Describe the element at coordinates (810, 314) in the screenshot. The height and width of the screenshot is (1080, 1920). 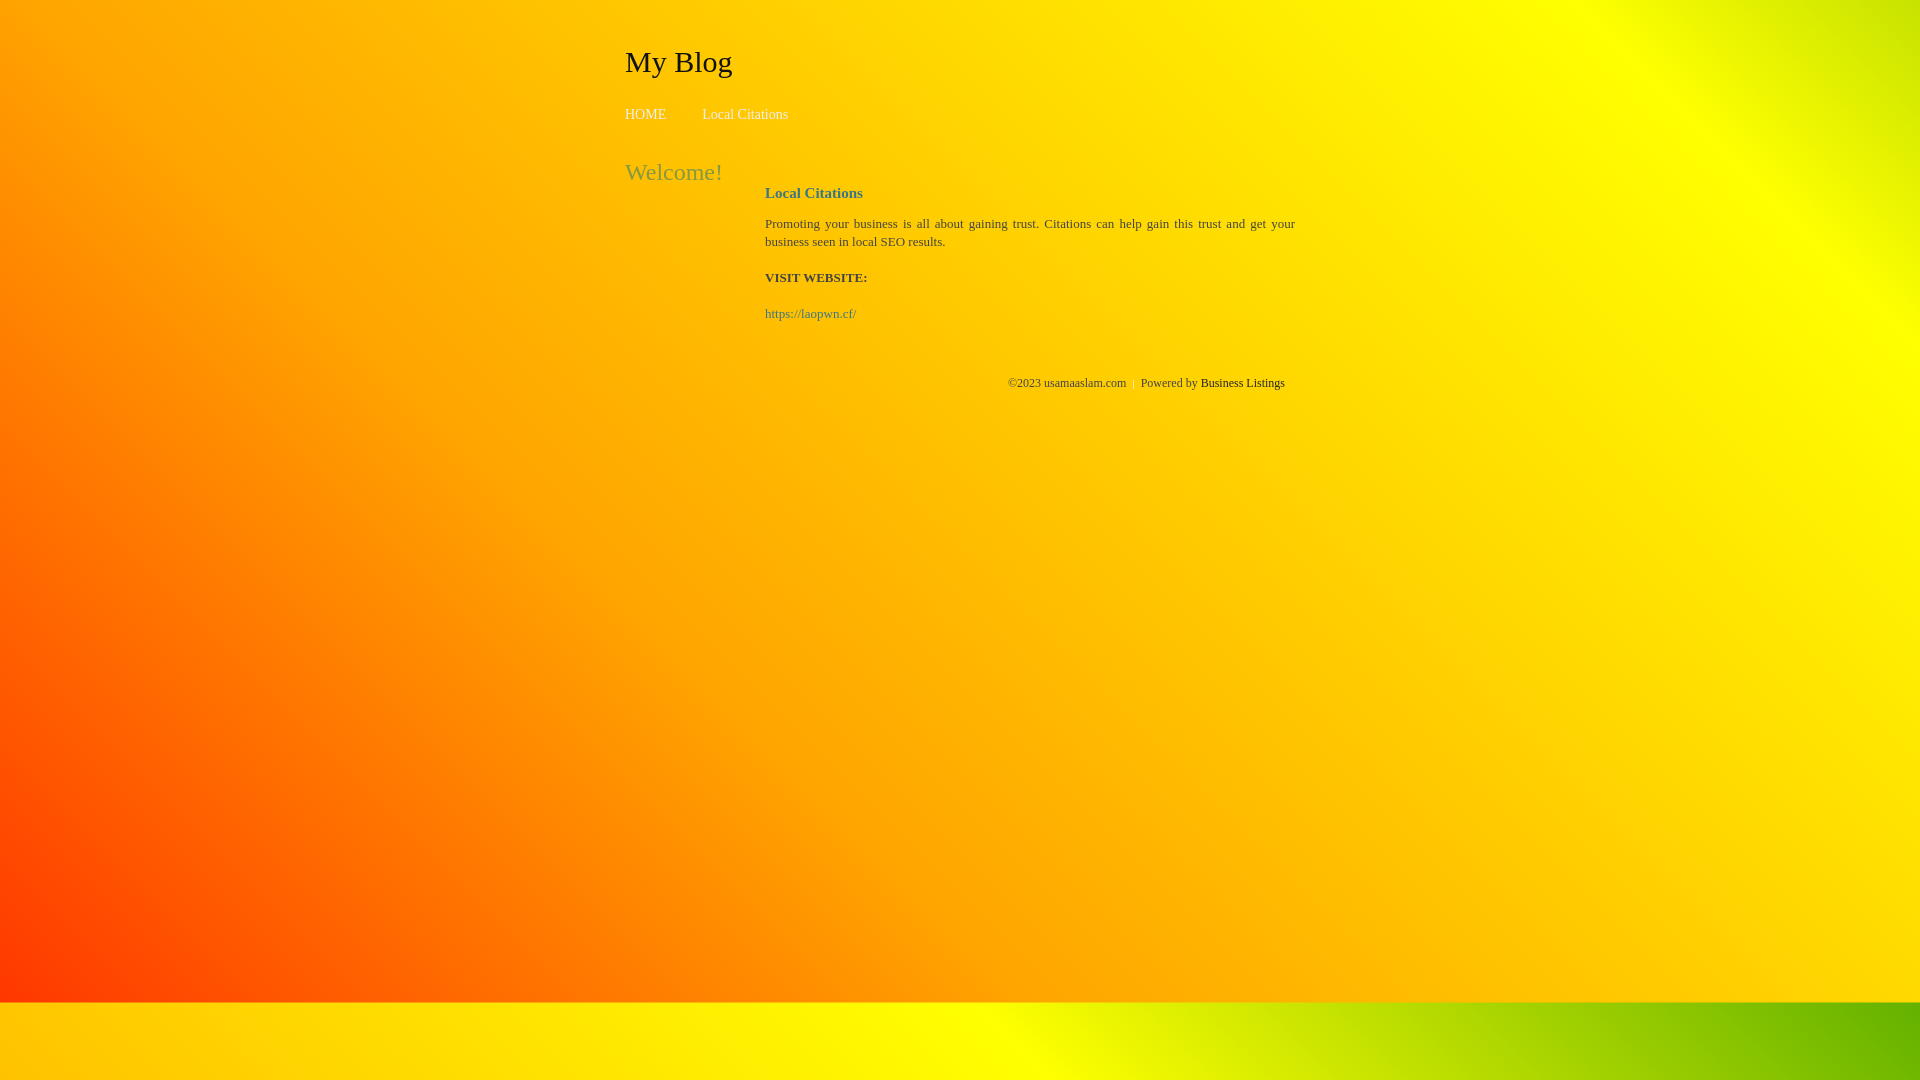
I see `https://laopwn.cf/` at that location.